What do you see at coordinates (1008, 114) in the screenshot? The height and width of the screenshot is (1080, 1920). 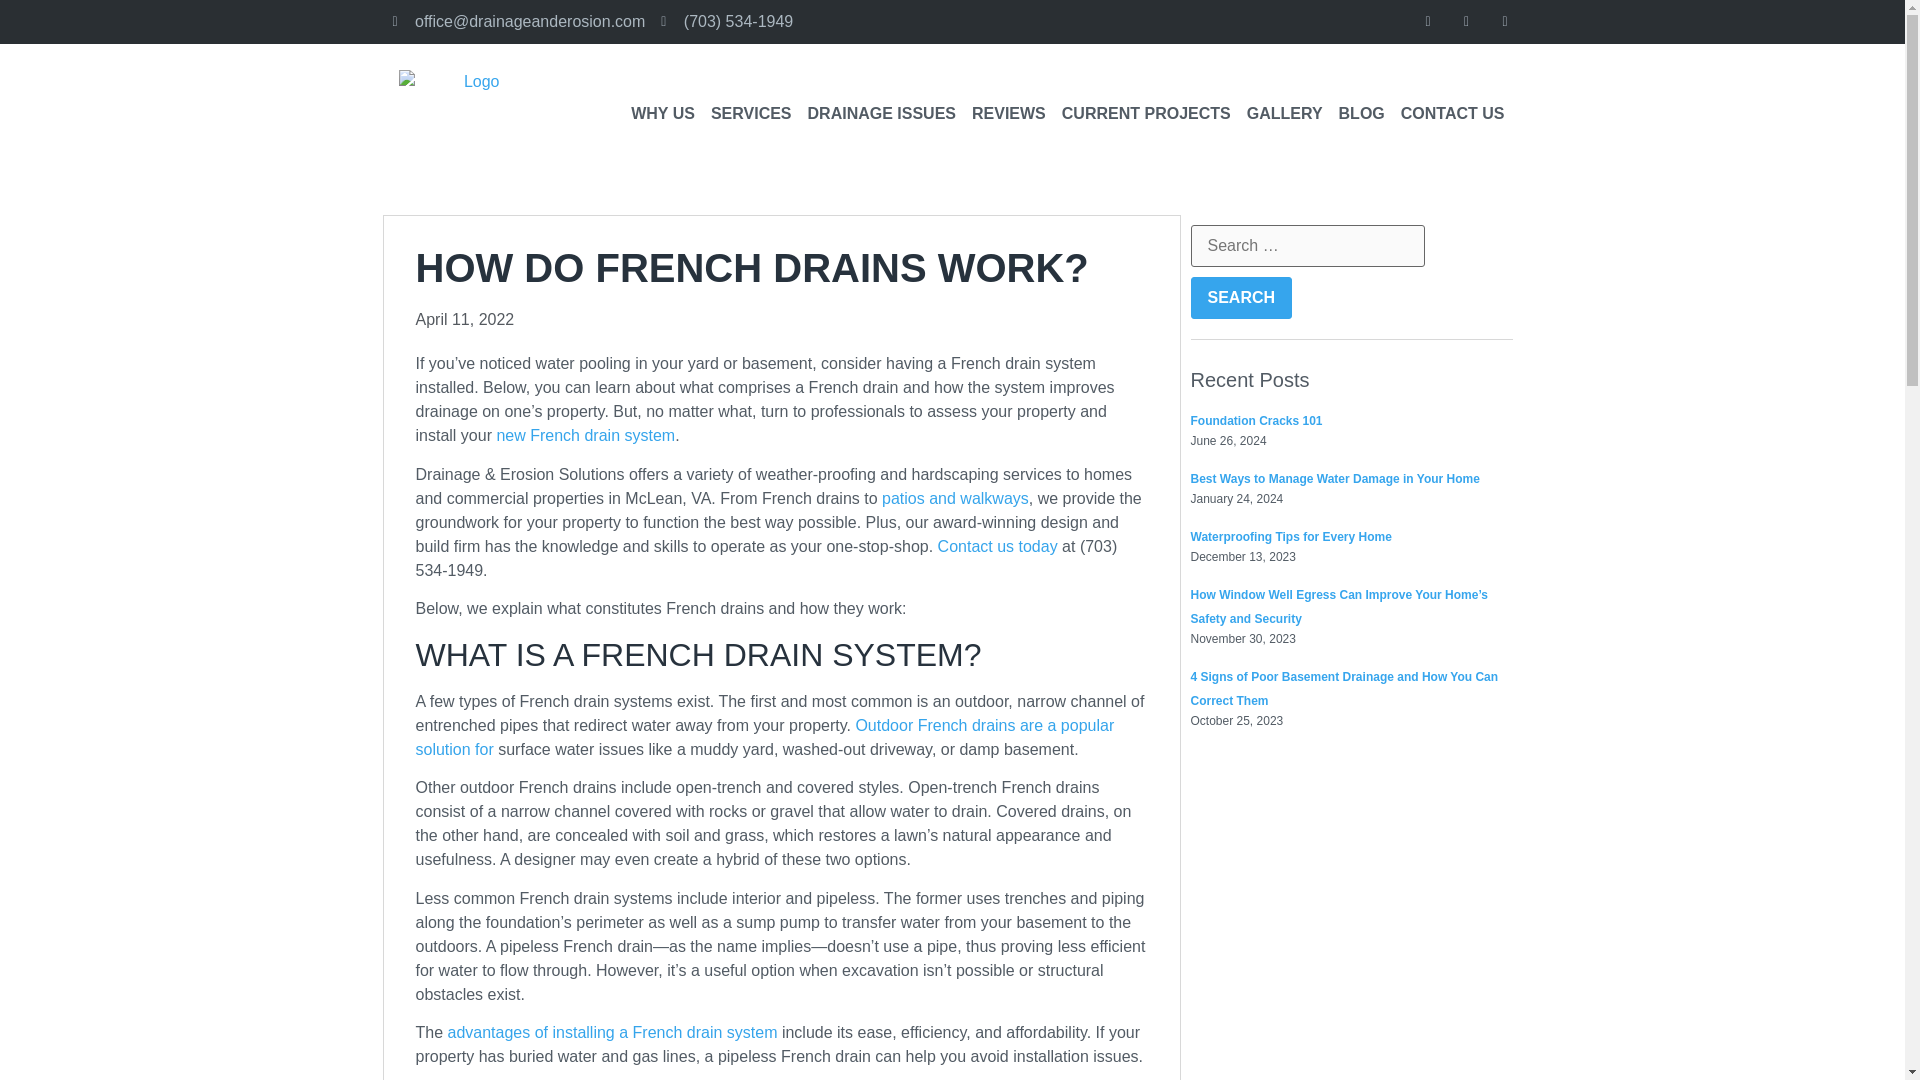 I see `REVIEWS` at bounding box center [1008, 114].